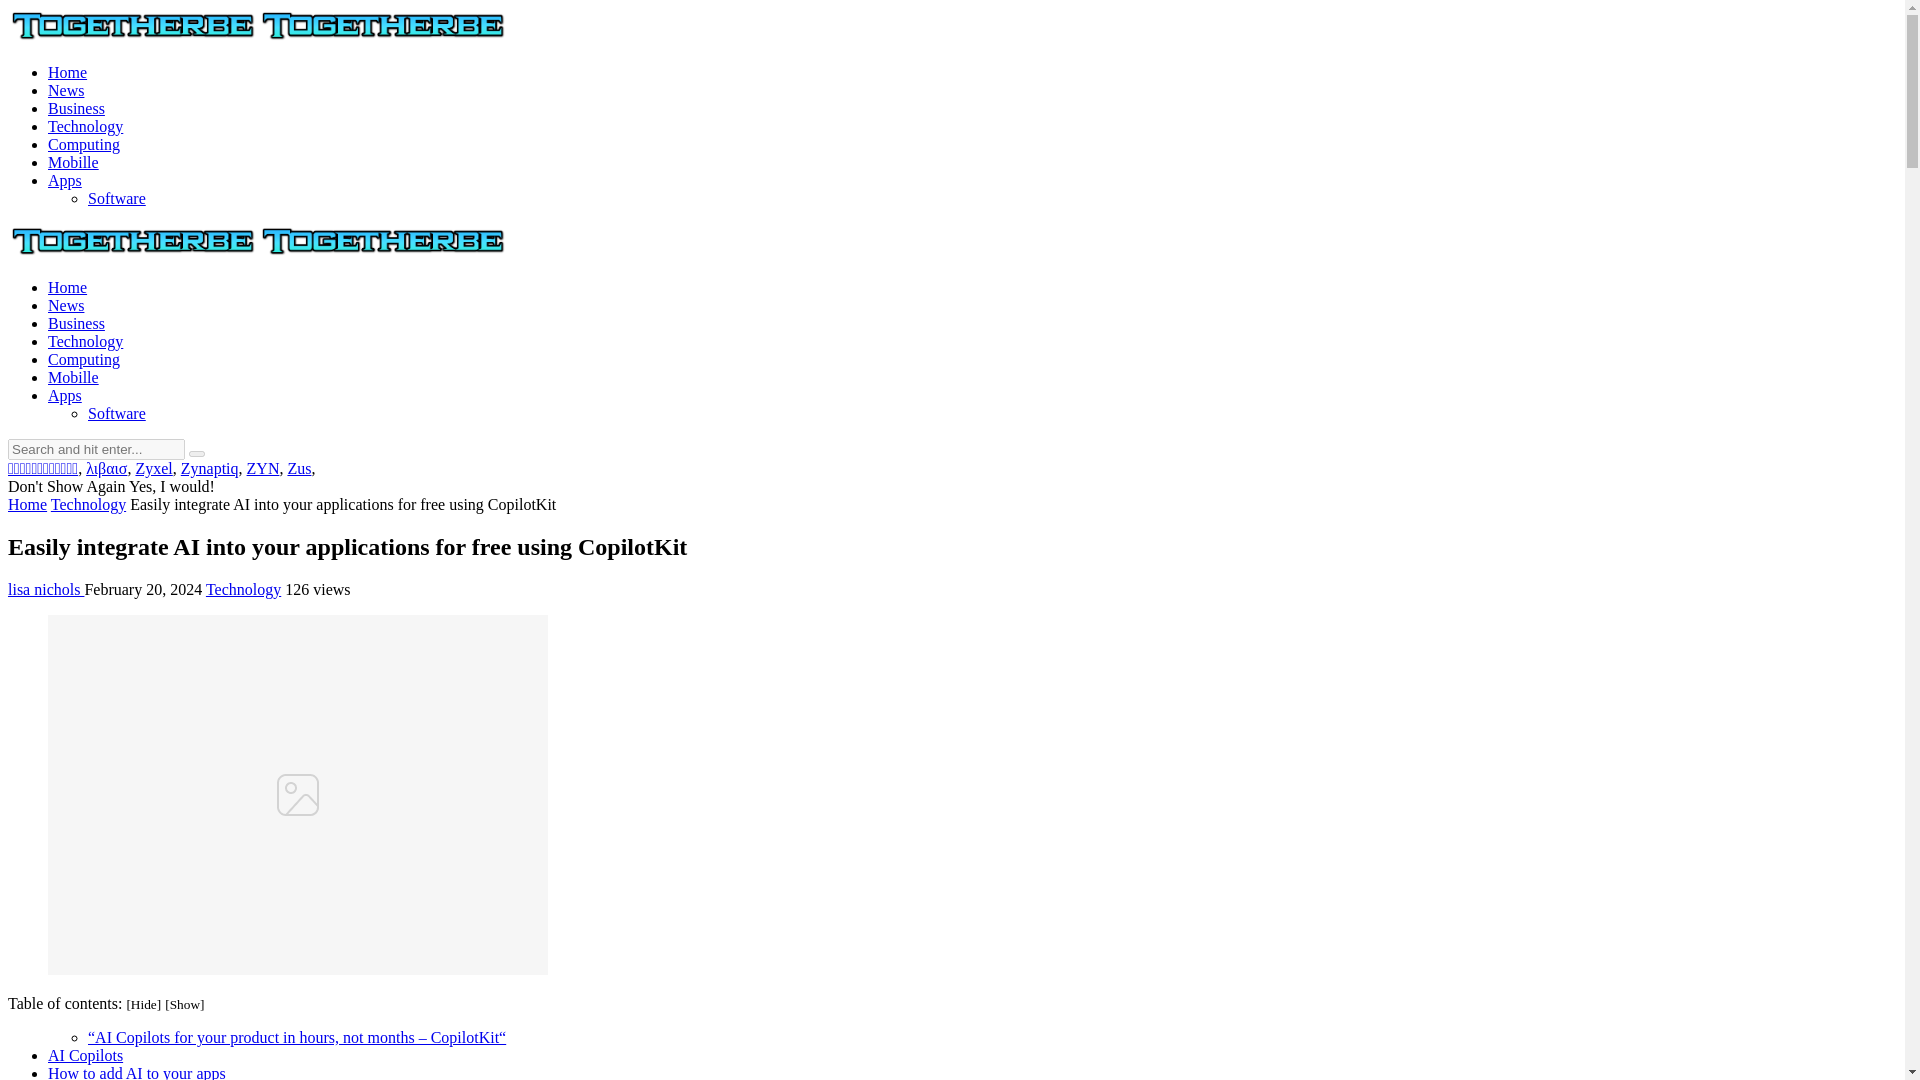 This screenshot has width=1920, height=1080. I want to click on Software, so click(116, 198).